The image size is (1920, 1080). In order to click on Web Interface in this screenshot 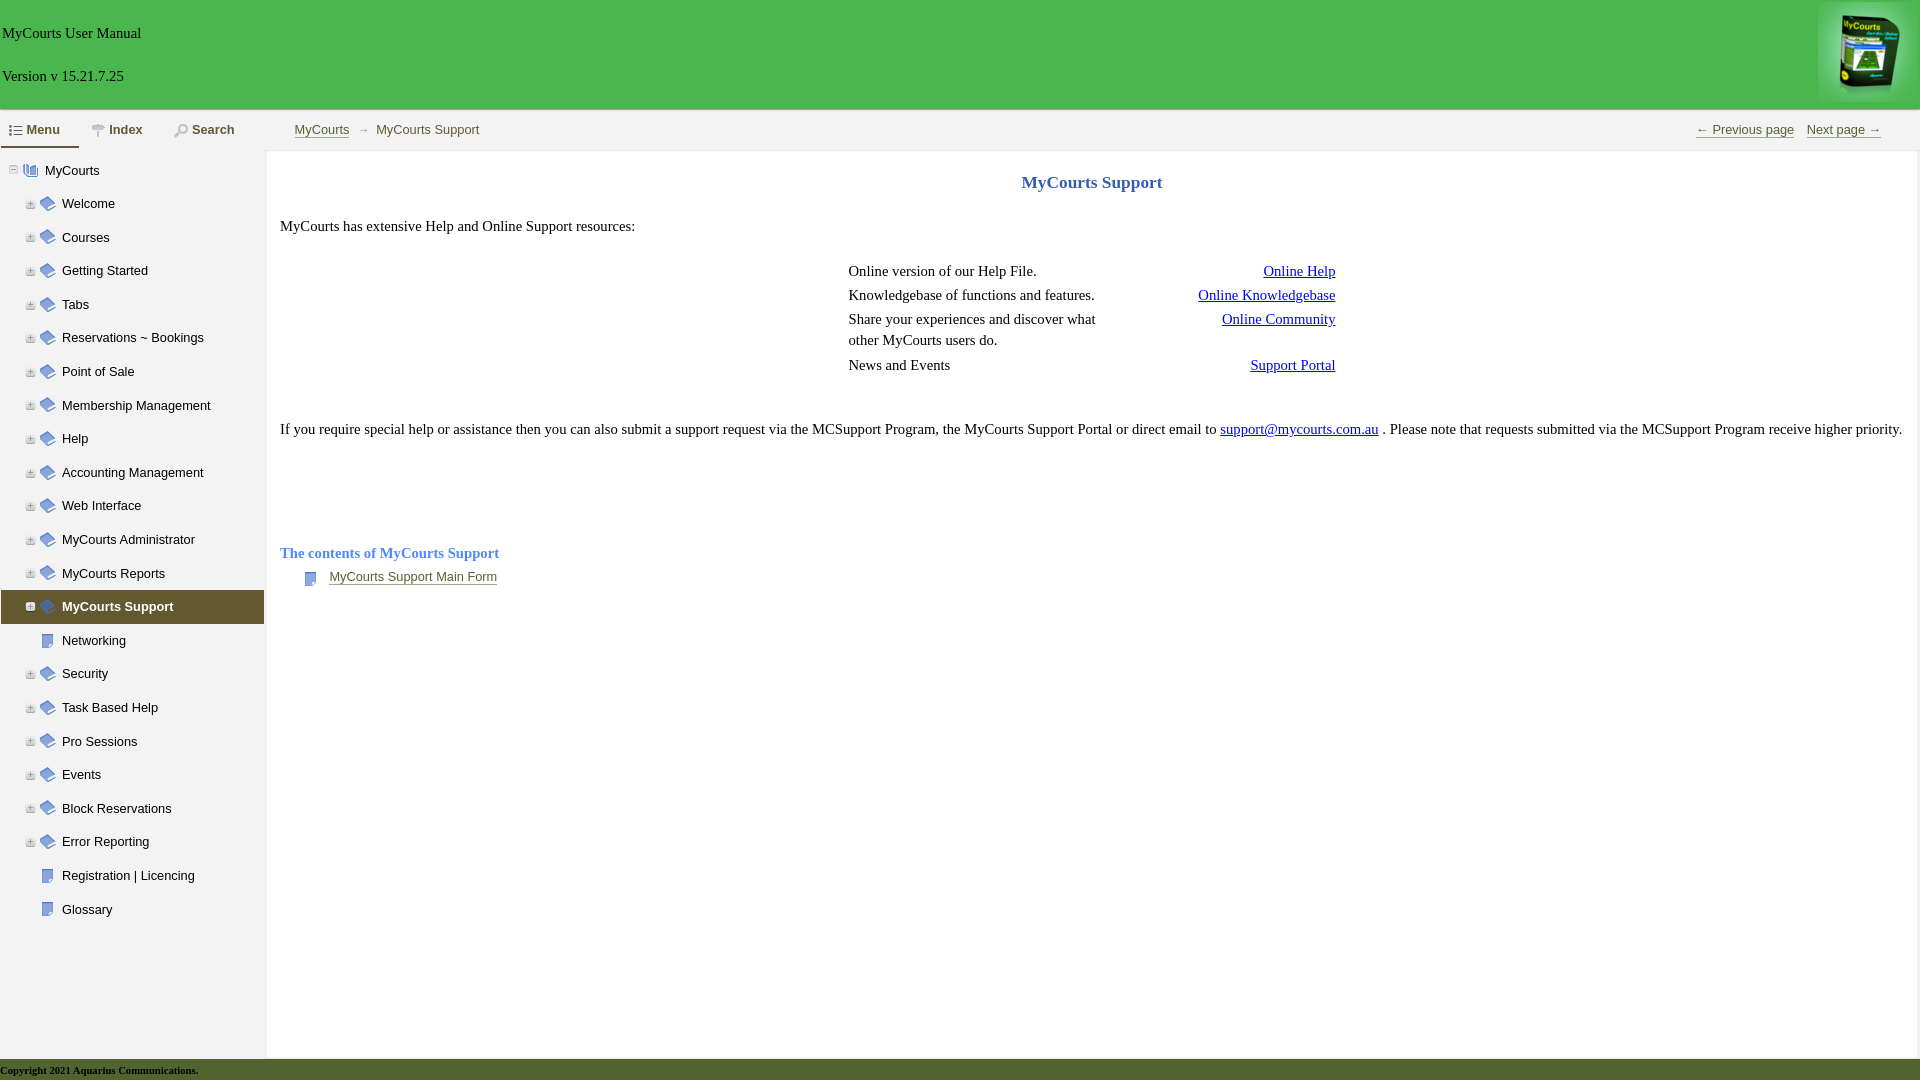, I will do `click(188, 506)`.